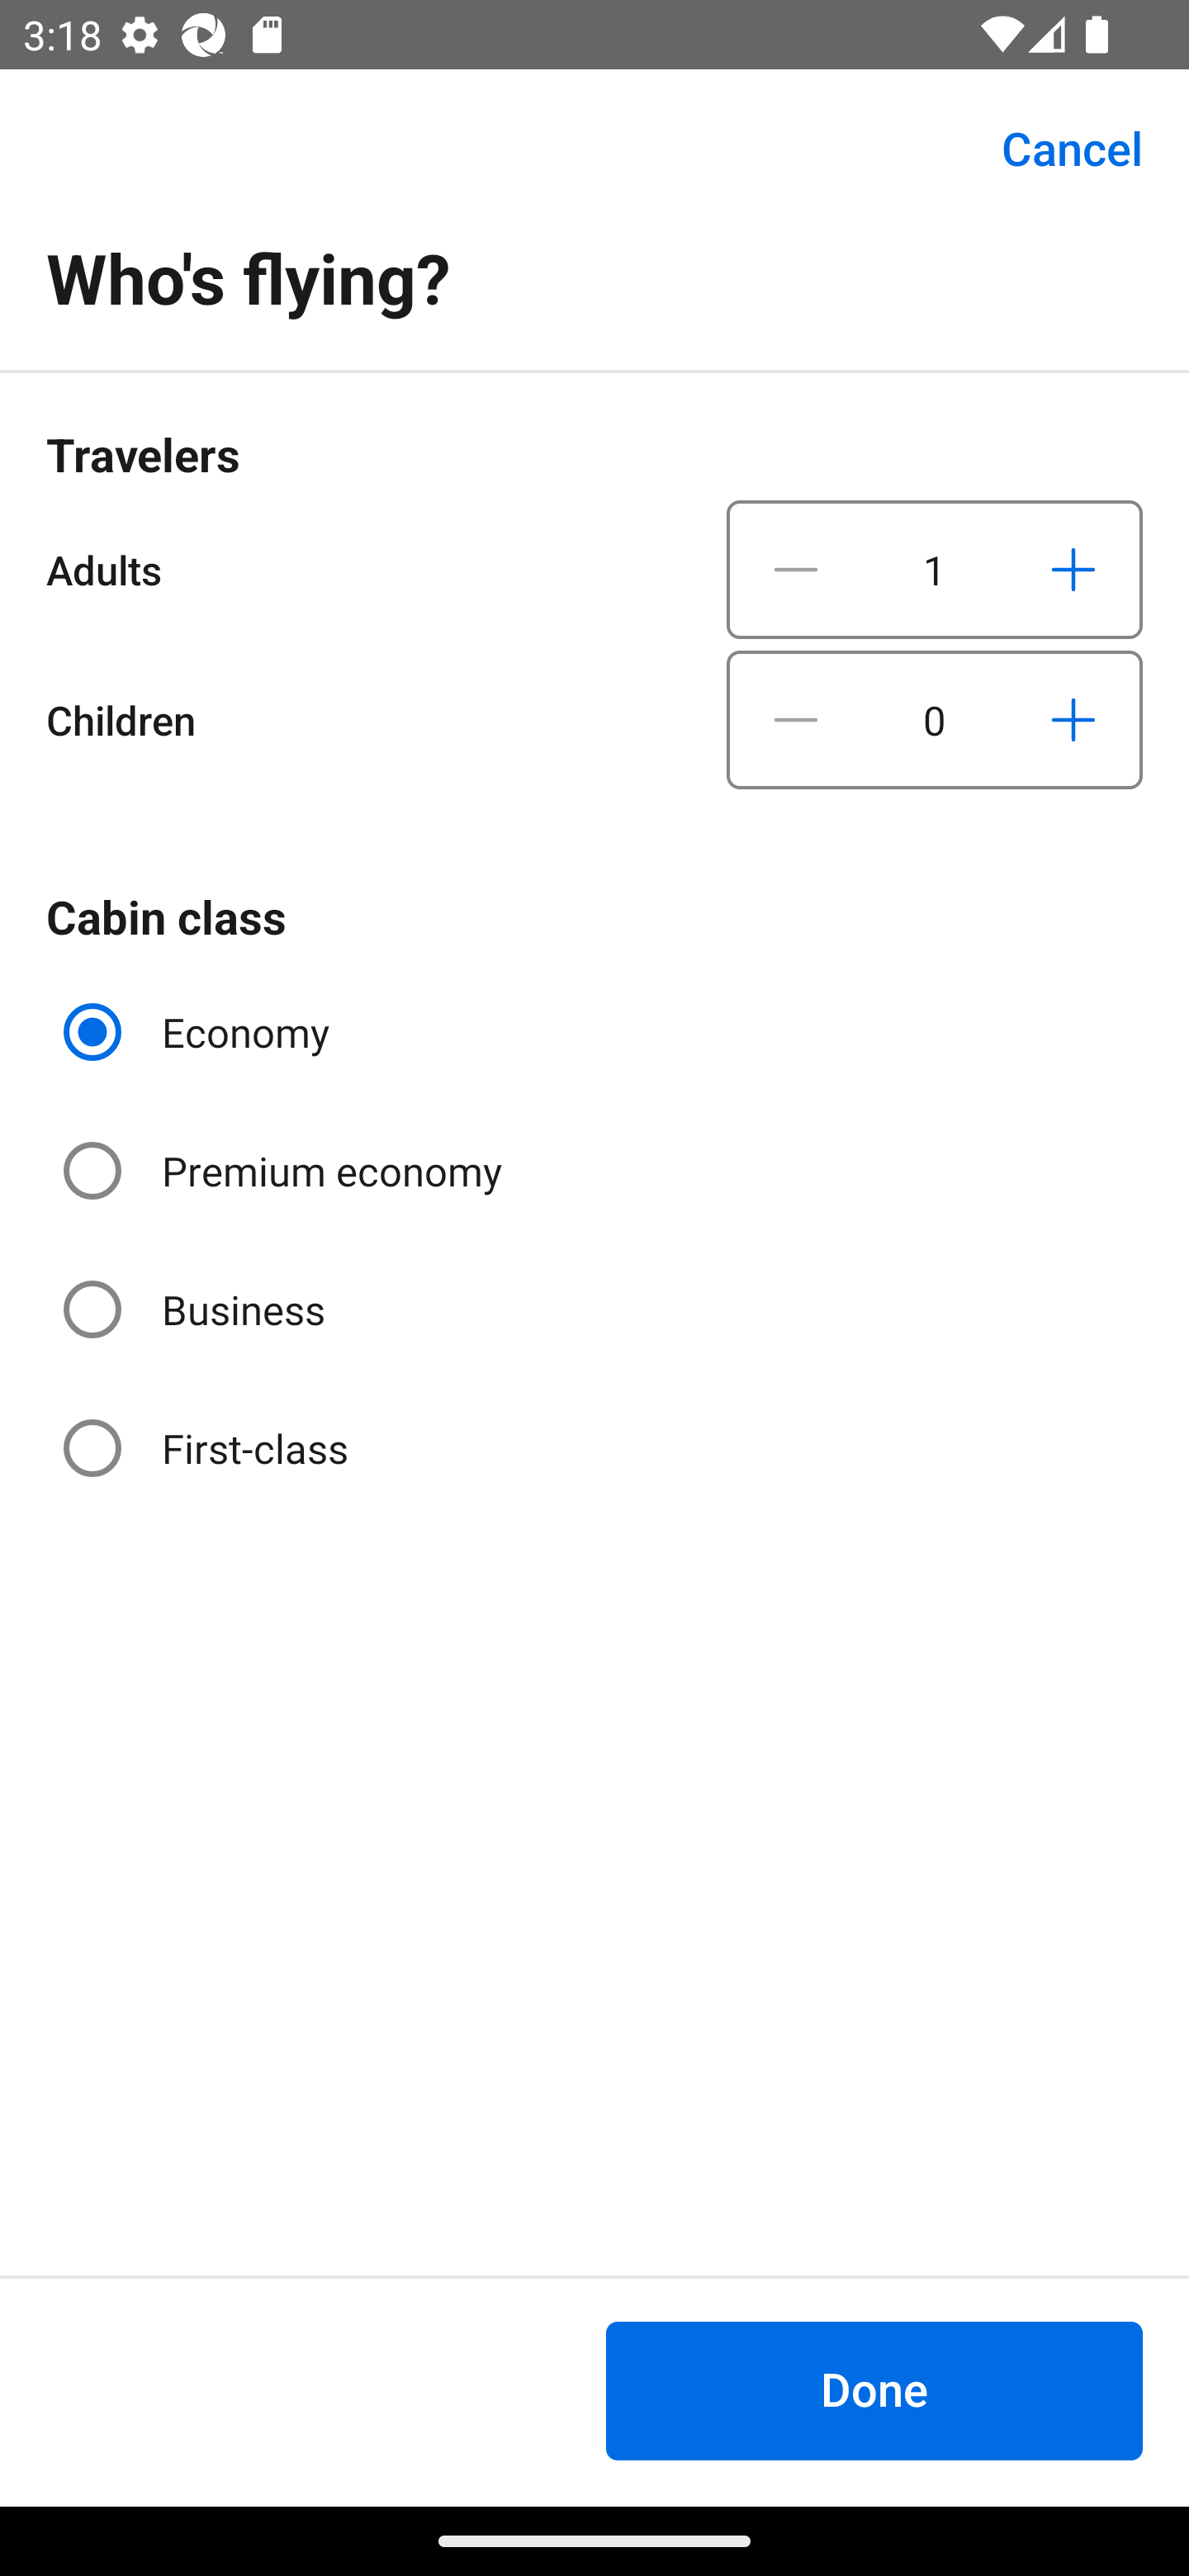  I want to click on Cancel, so click(1054, 149).